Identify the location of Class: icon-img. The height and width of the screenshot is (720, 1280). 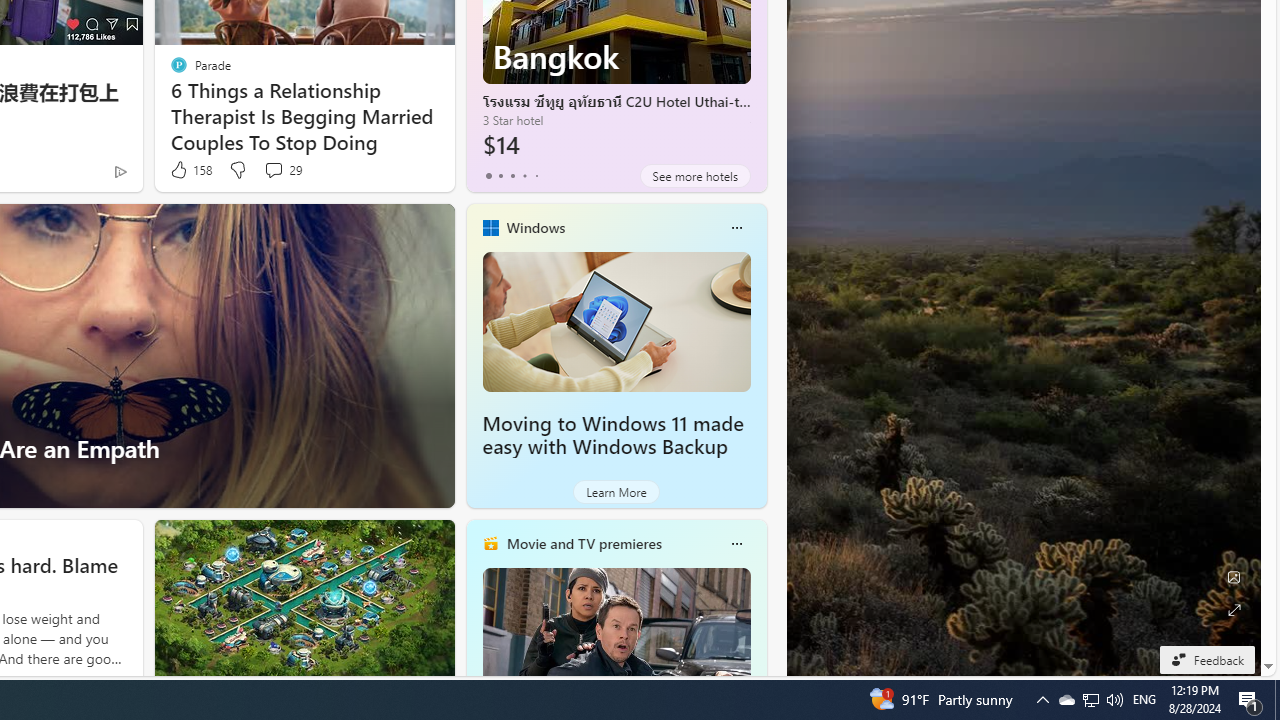
(736, 544).